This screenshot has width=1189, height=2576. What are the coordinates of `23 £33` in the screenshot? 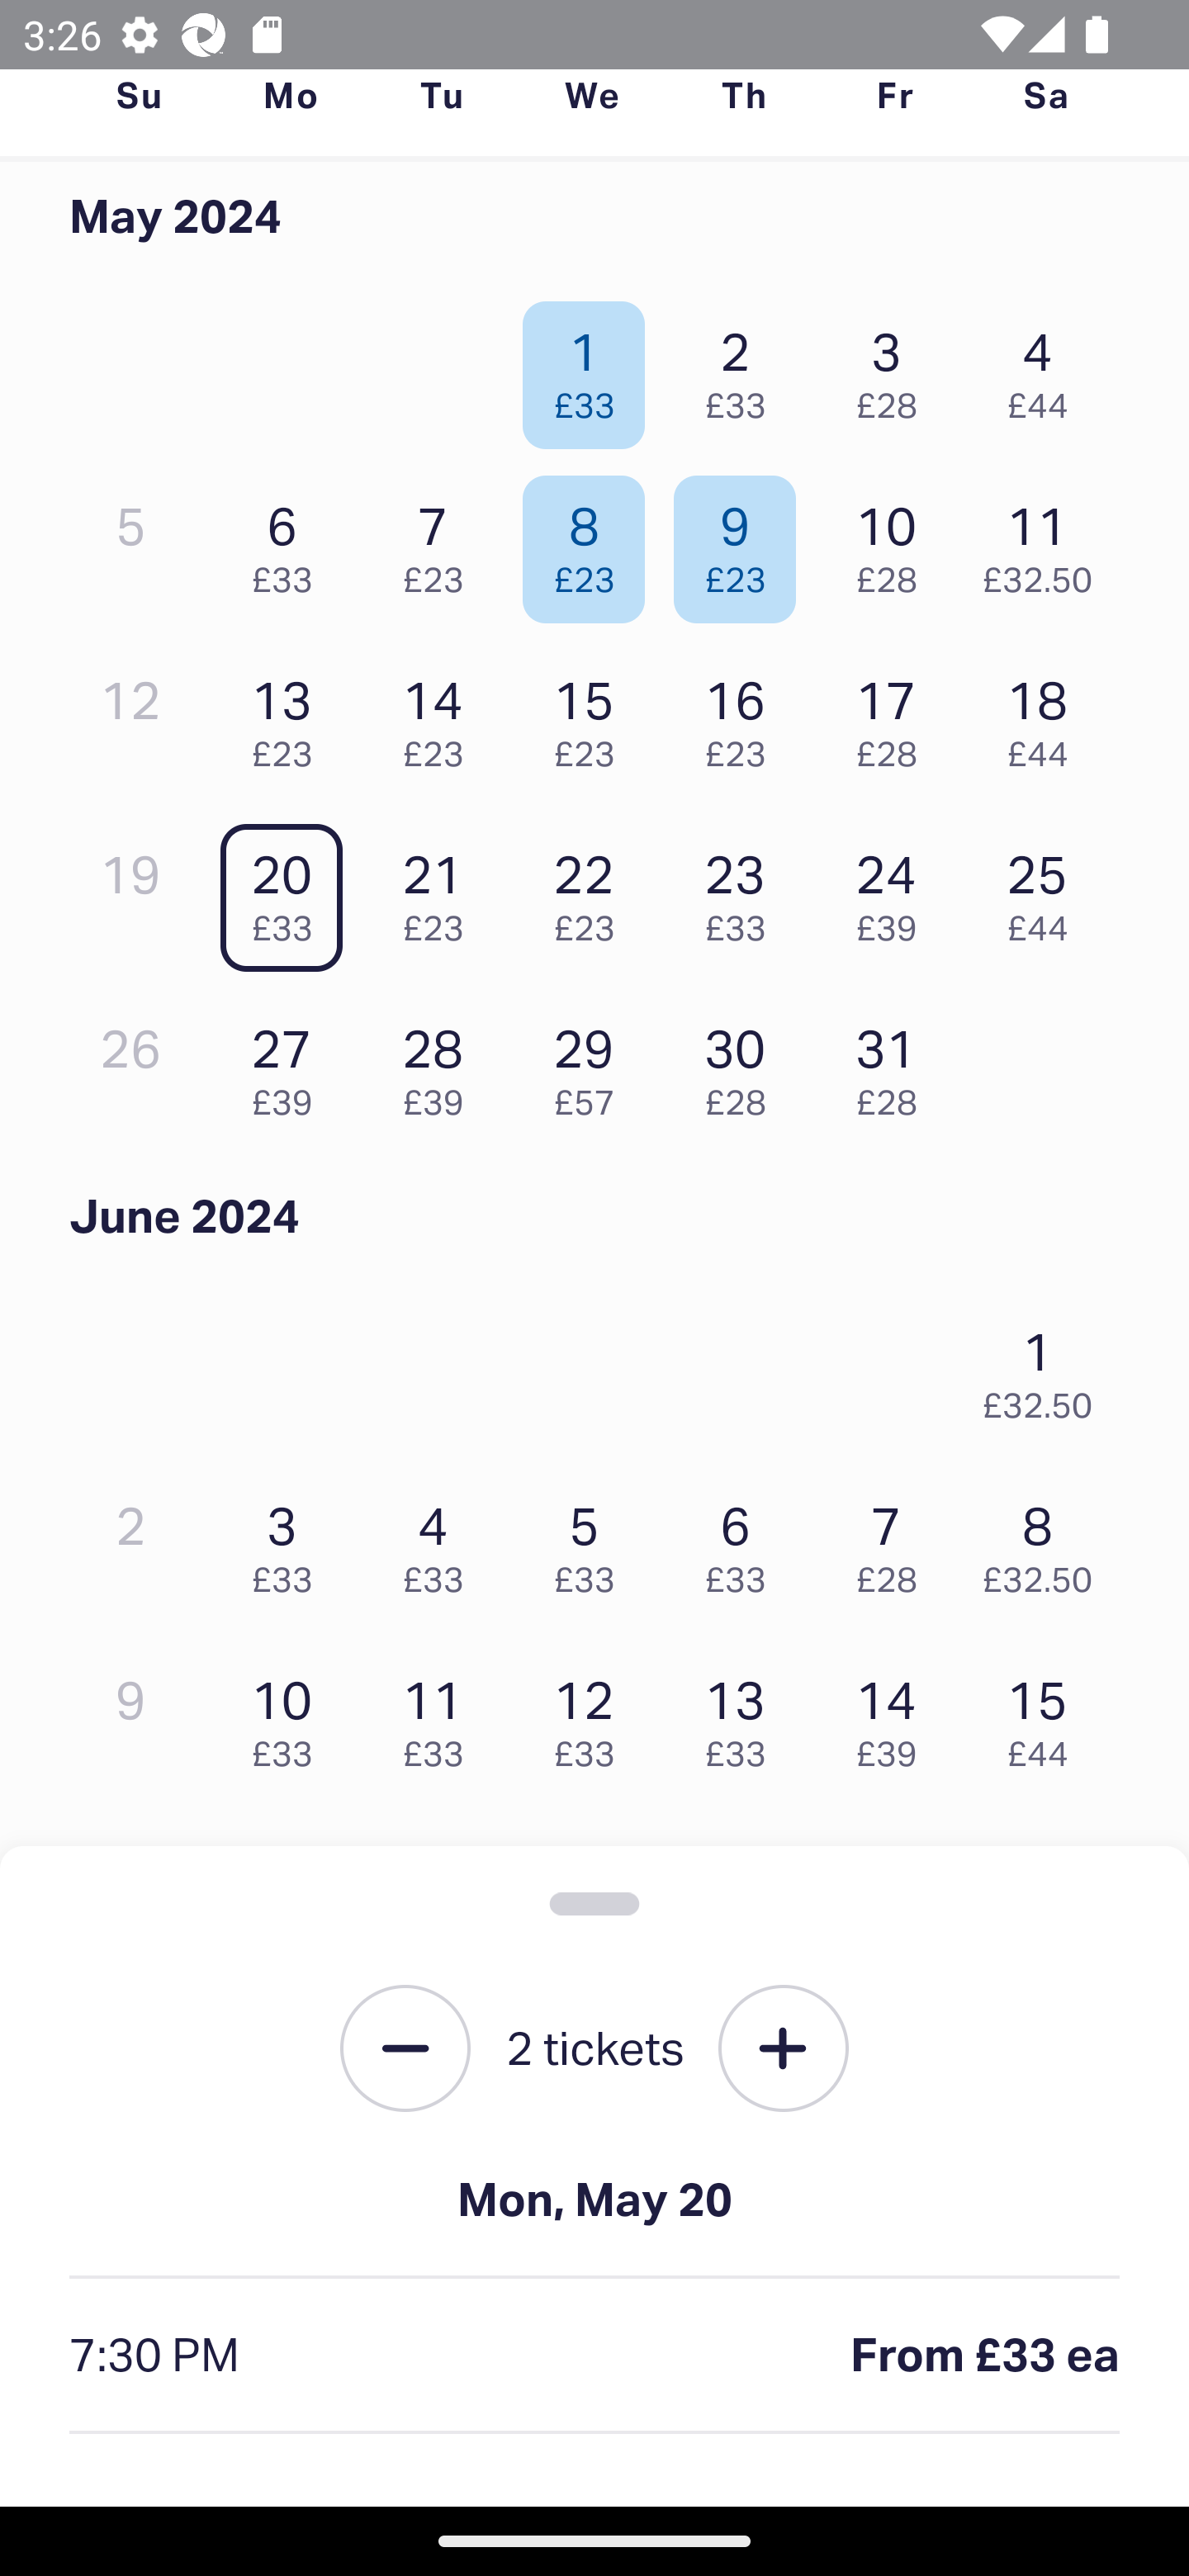 It's located at (743, 890).